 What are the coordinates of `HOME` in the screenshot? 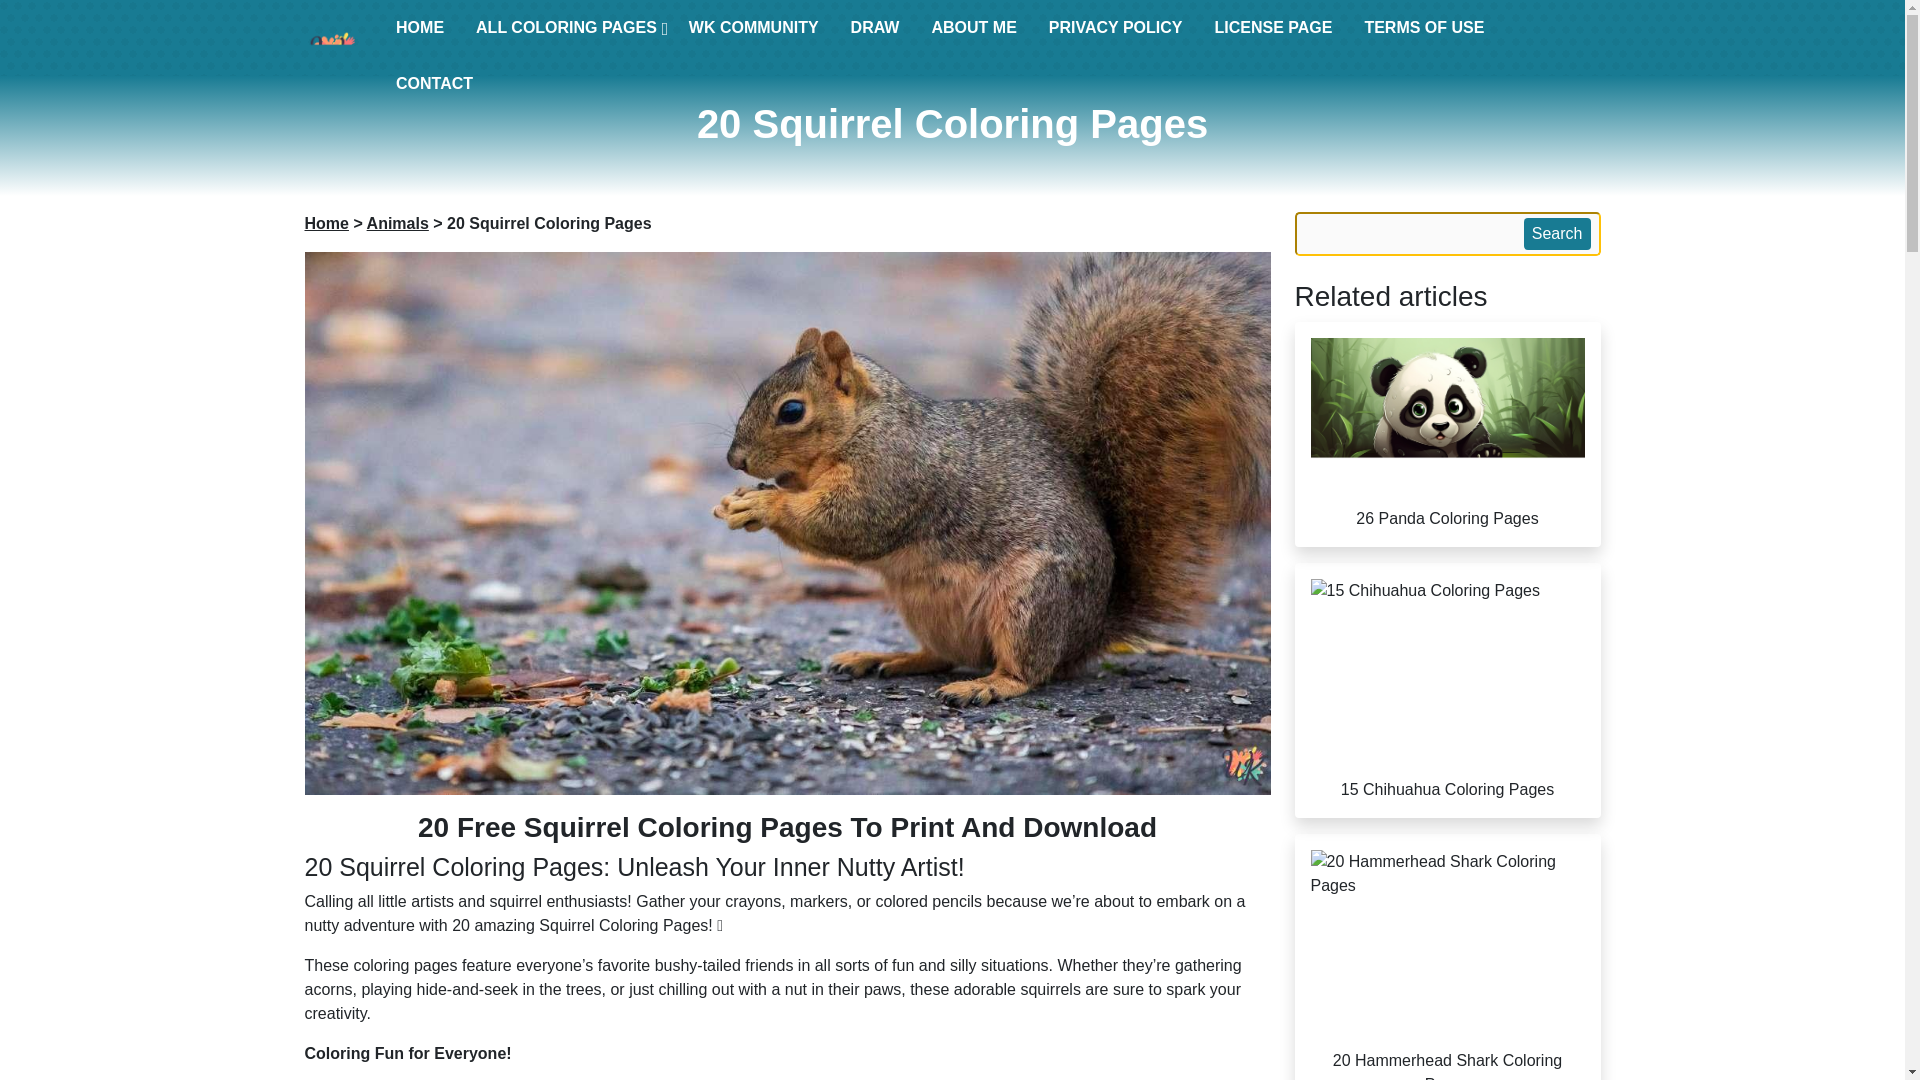 It's located at (419, 27).